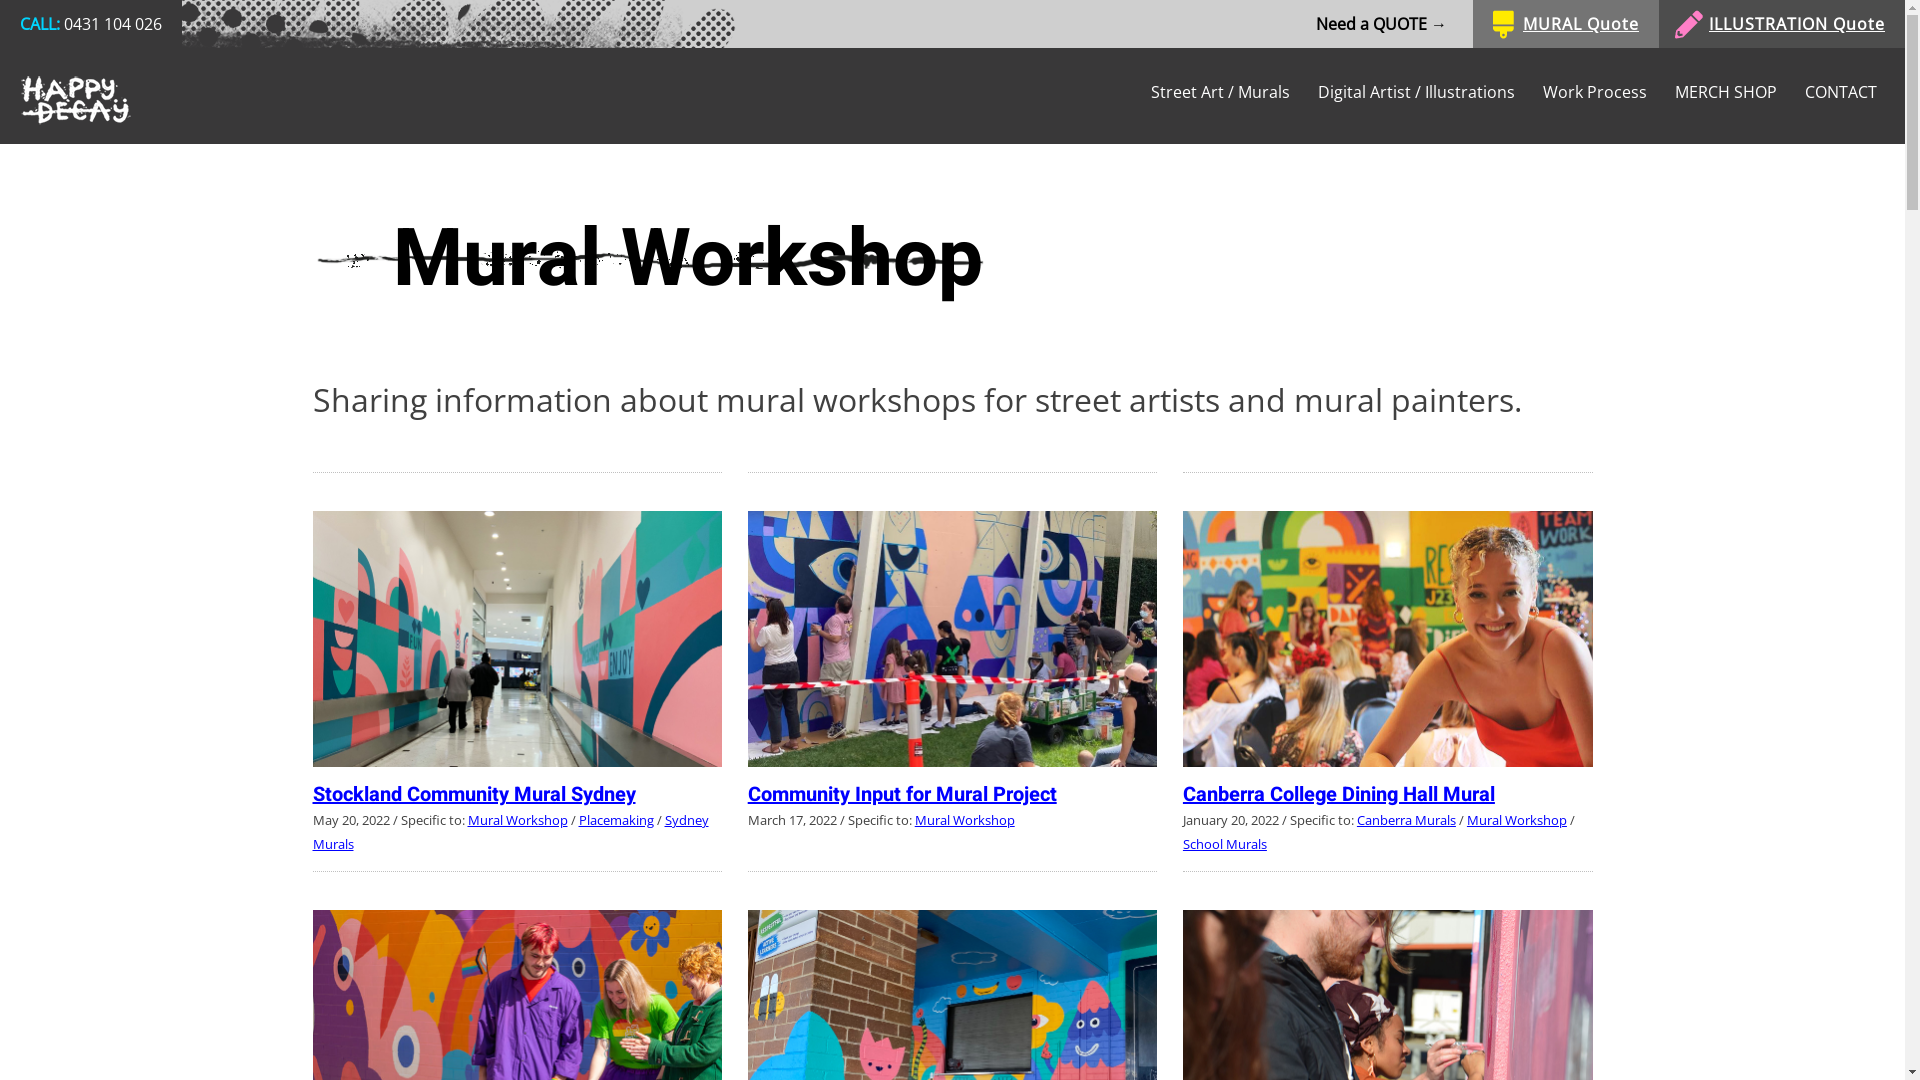 The width and height of the screenshot is (1920, 1080). Describe the element at coordinates (1782, 24) in the screenshot. I see `ILLUSTRATION Quote` at that location.